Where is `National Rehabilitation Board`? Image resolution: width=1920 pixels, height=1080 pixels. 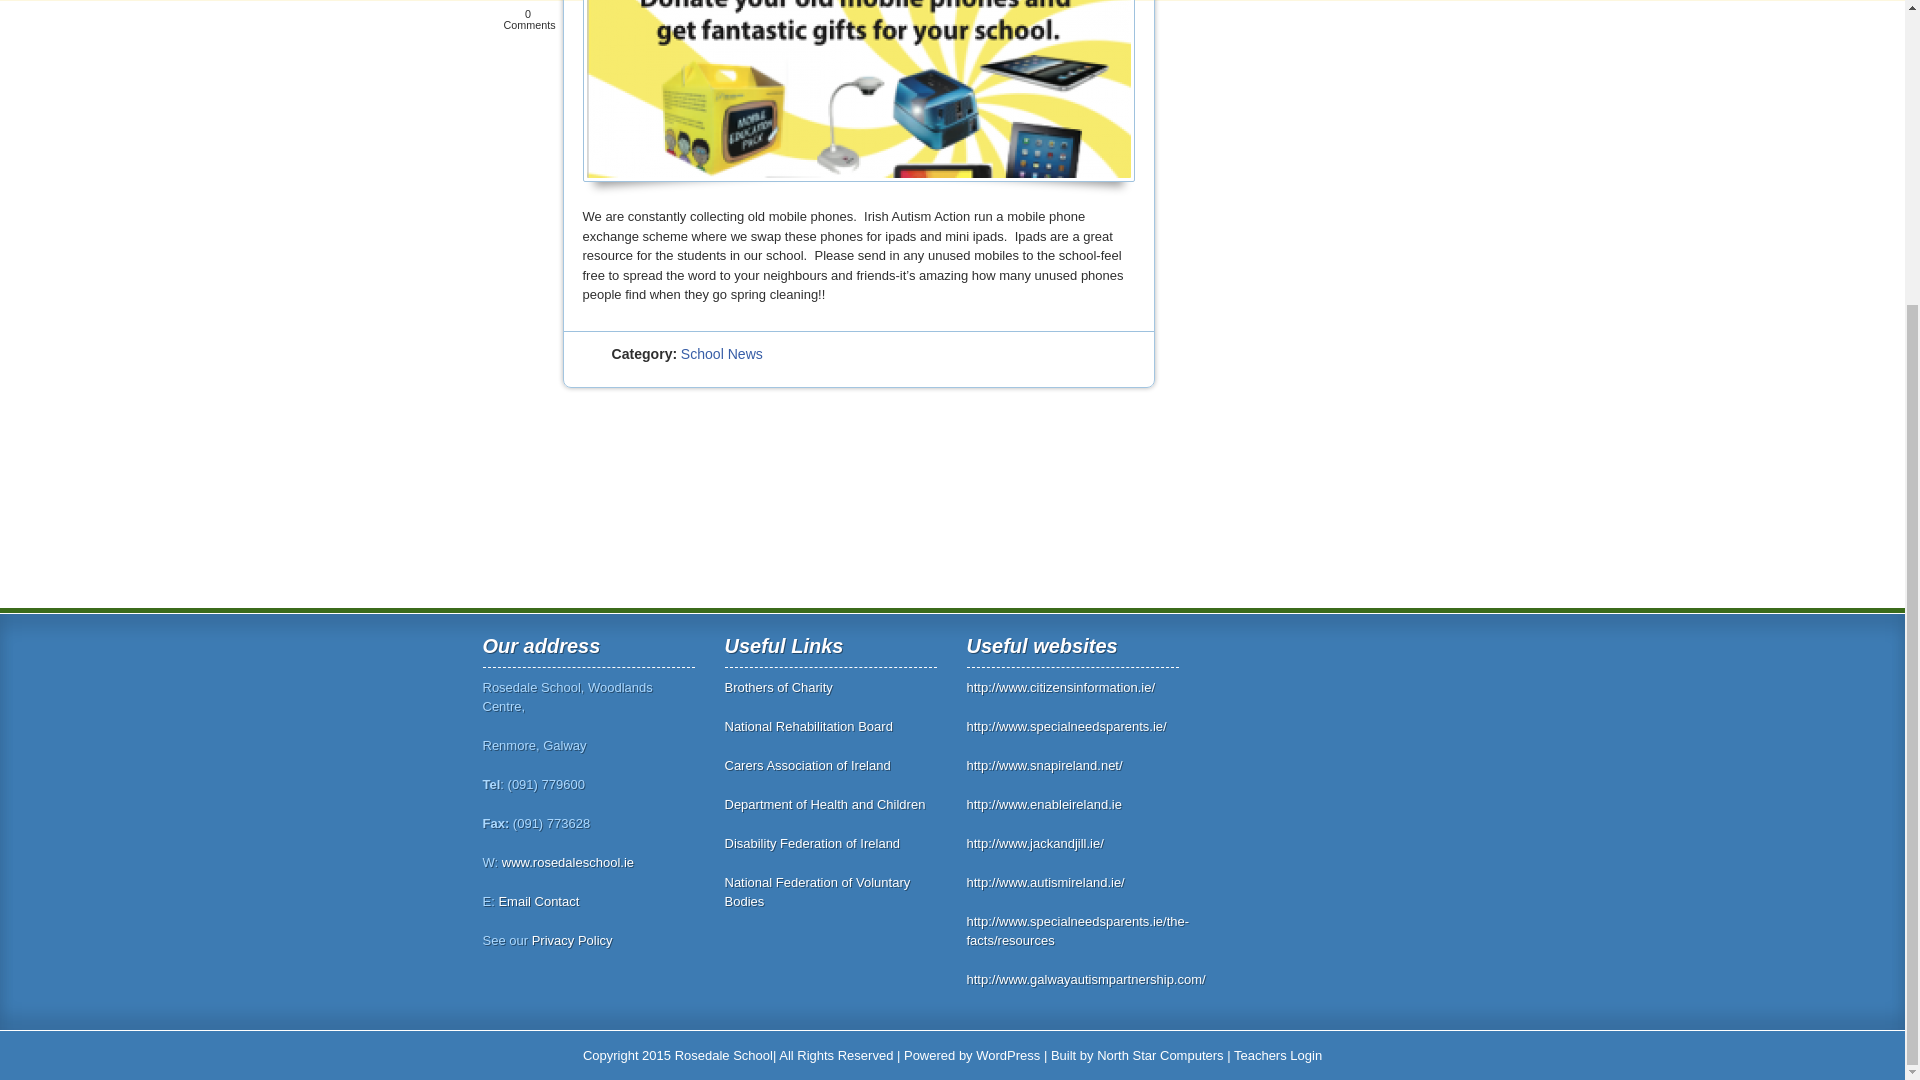 National Rehabilitation Board is located at coordinates (808, 726).